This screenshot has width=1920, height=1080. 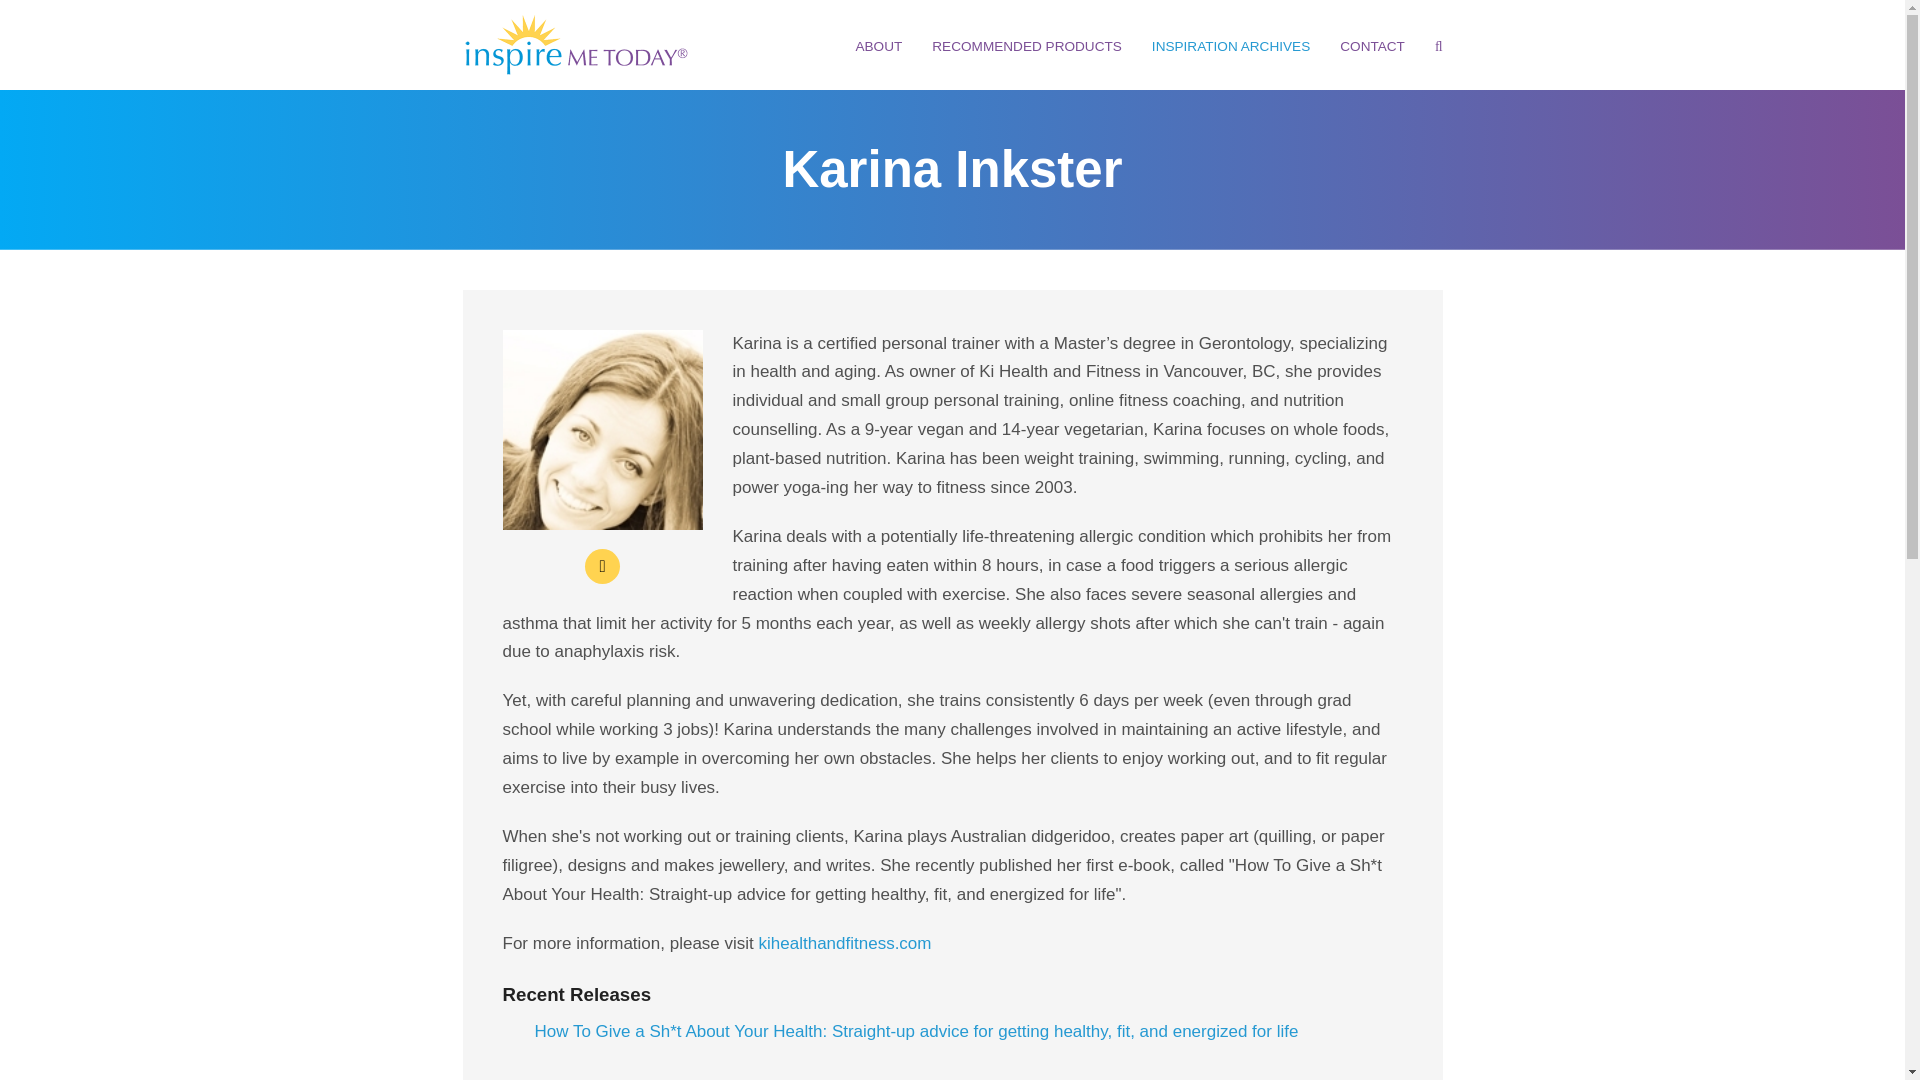 I want to click on CONTACT, so click(x=1372, y=46).